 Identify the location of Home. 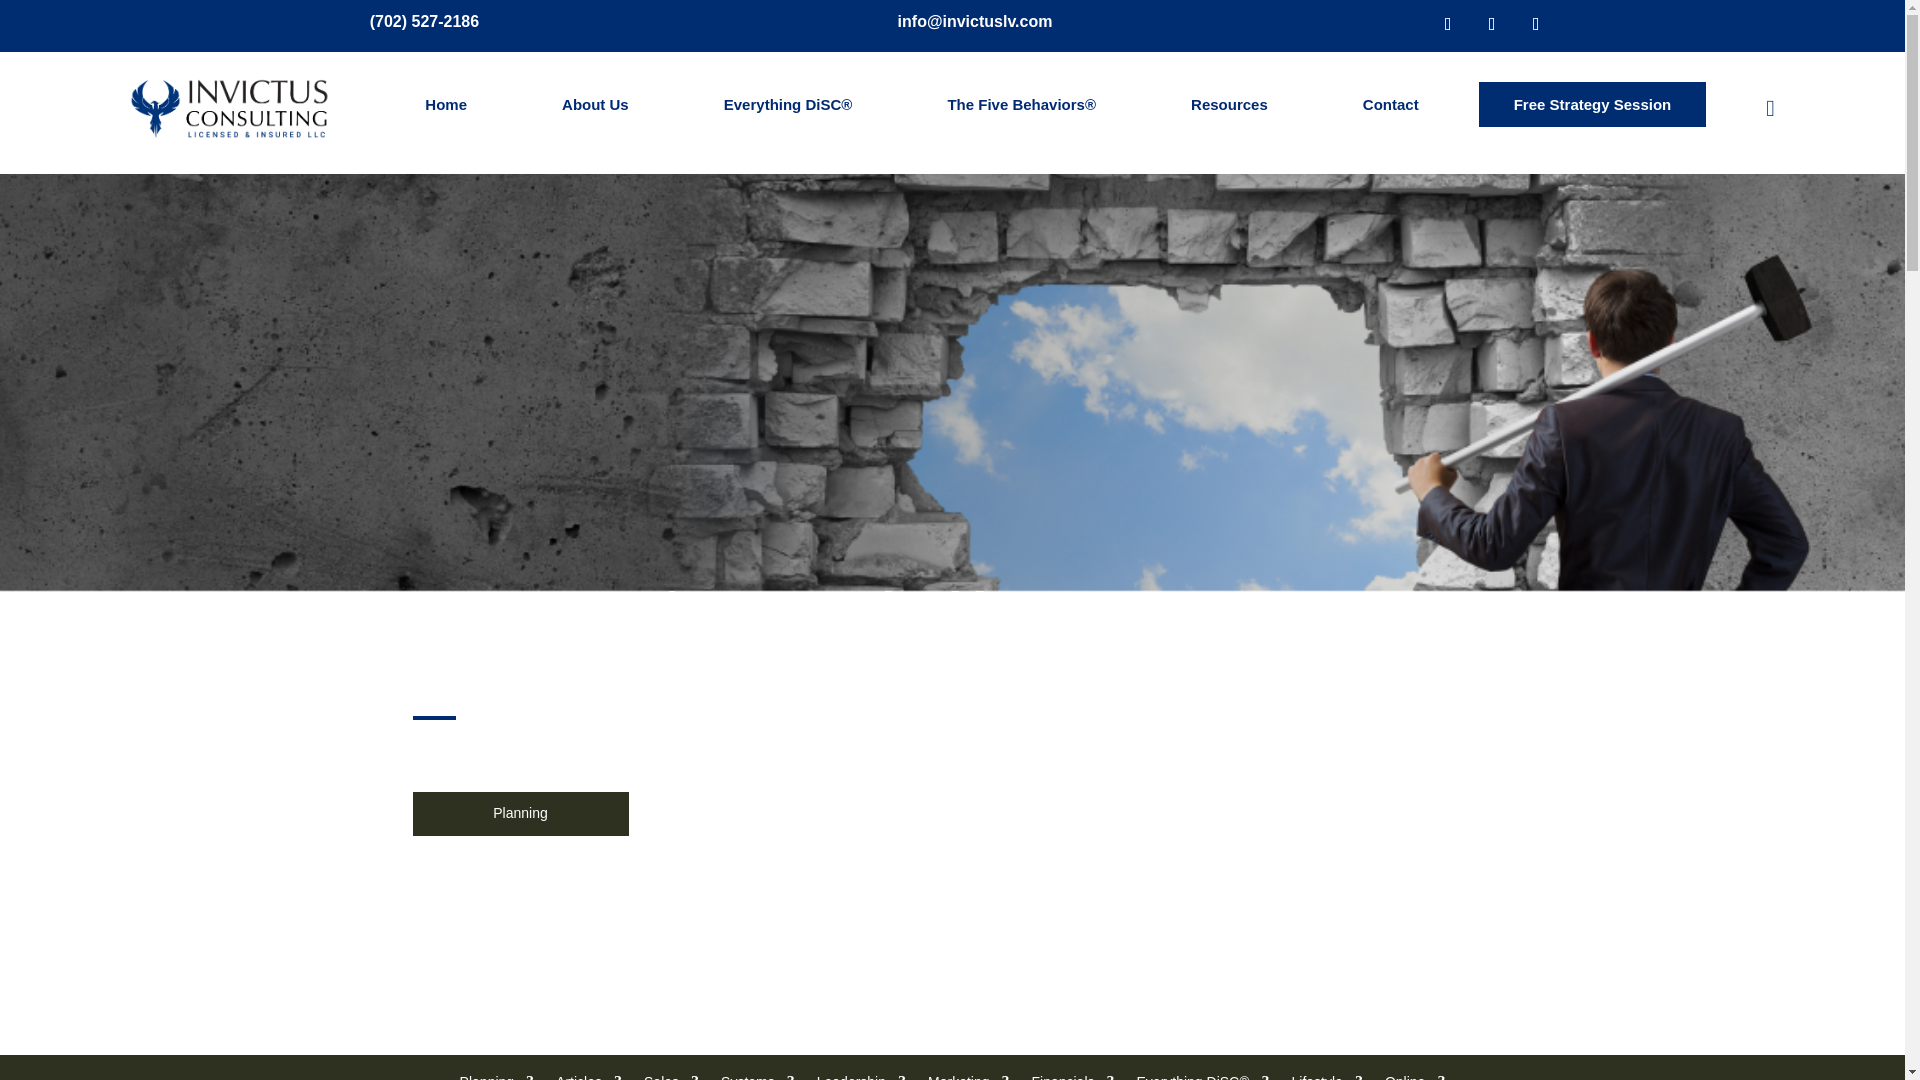
(445, 104).